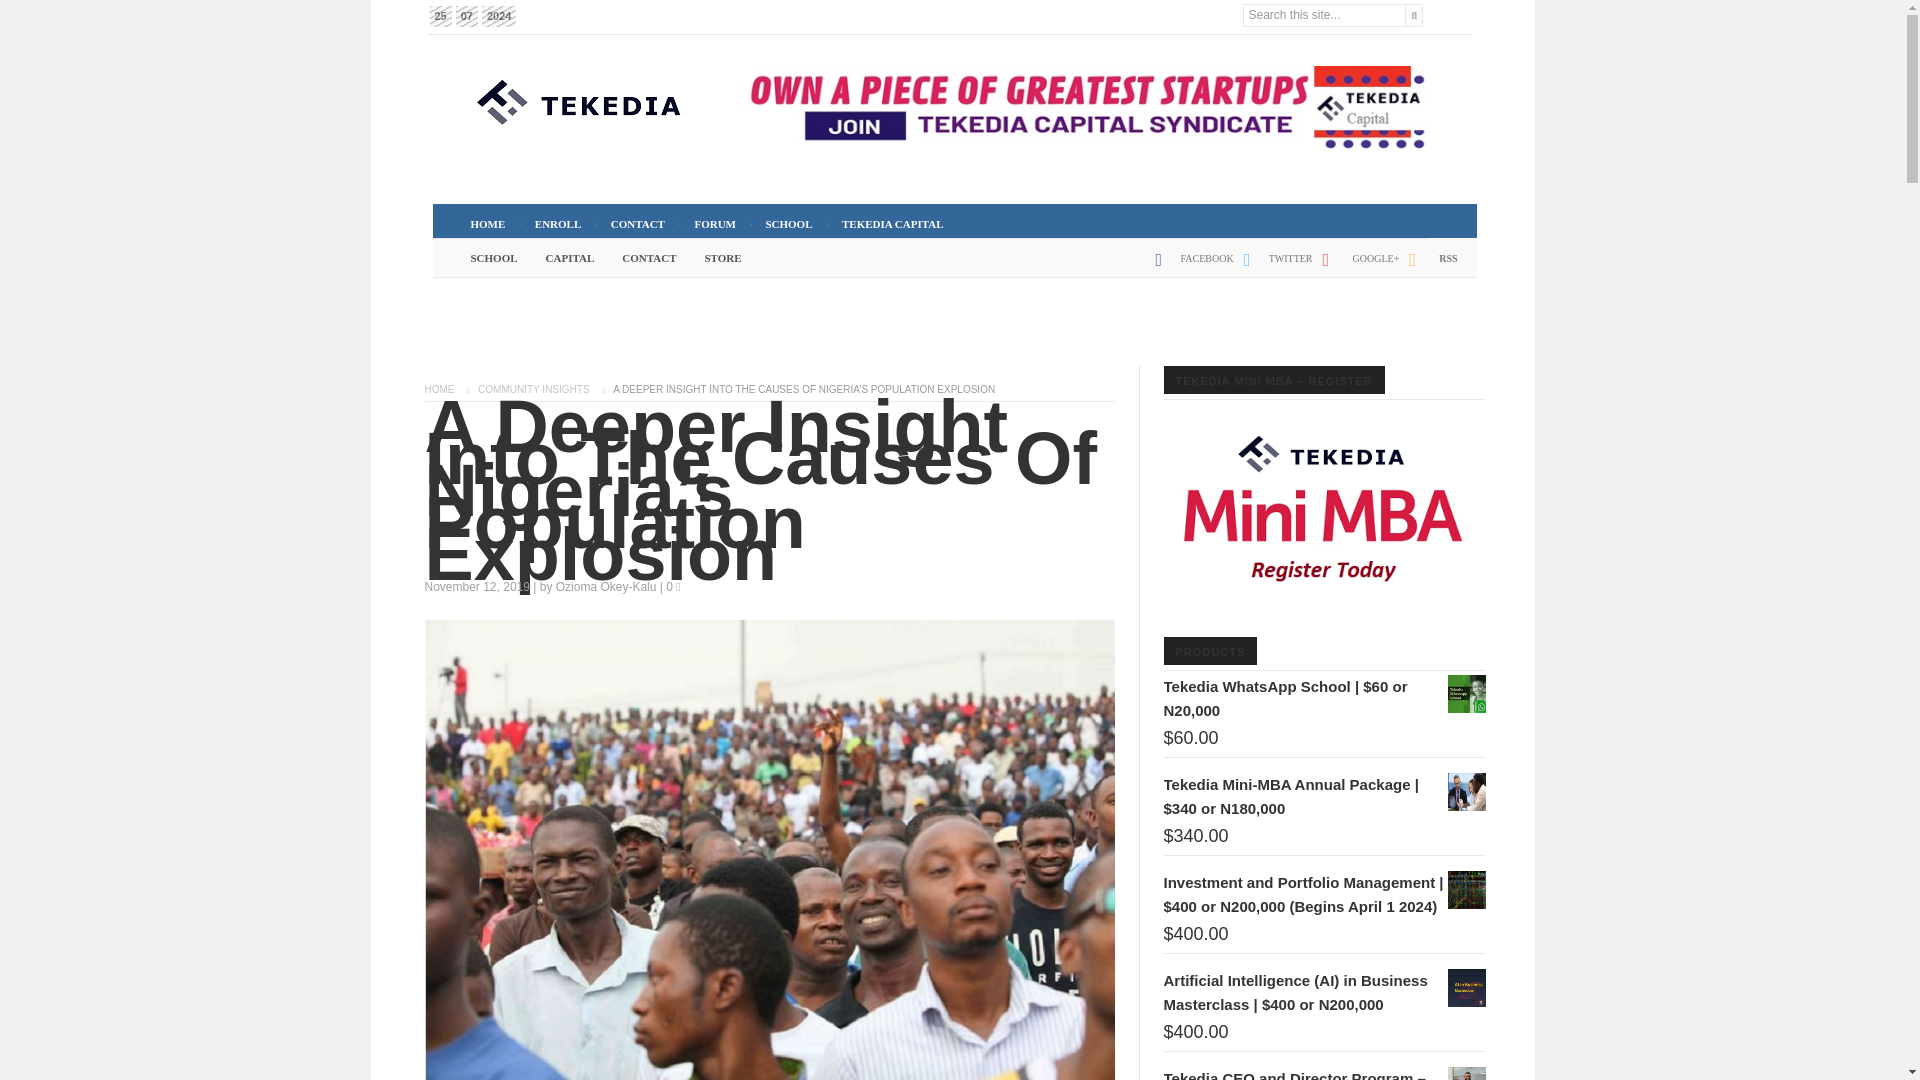  What do you see at coordinates (558, 224) in the screenshot?
I see `ENROLL` at bounding box center [558, 224].